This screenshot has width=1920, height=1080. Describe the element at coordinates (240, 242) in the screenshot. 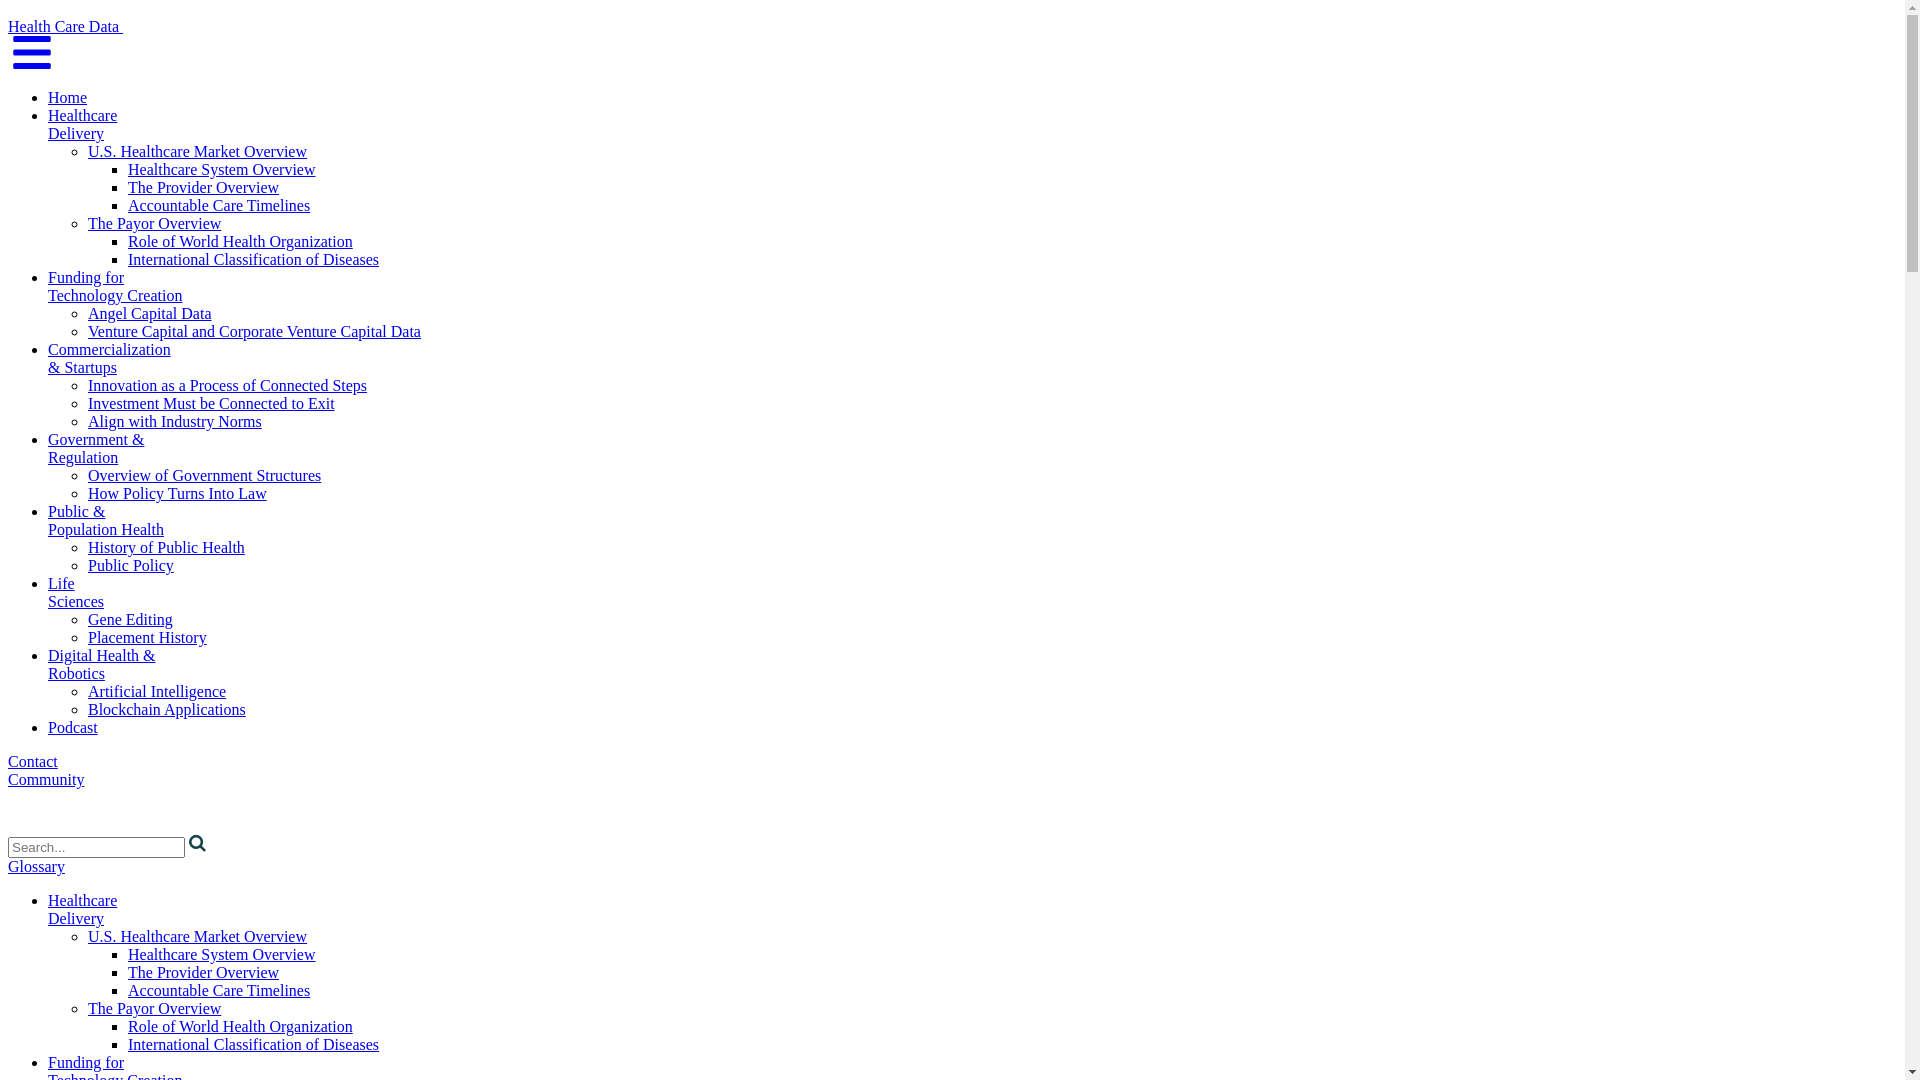

I see `Role of World Health Organization` at that location.